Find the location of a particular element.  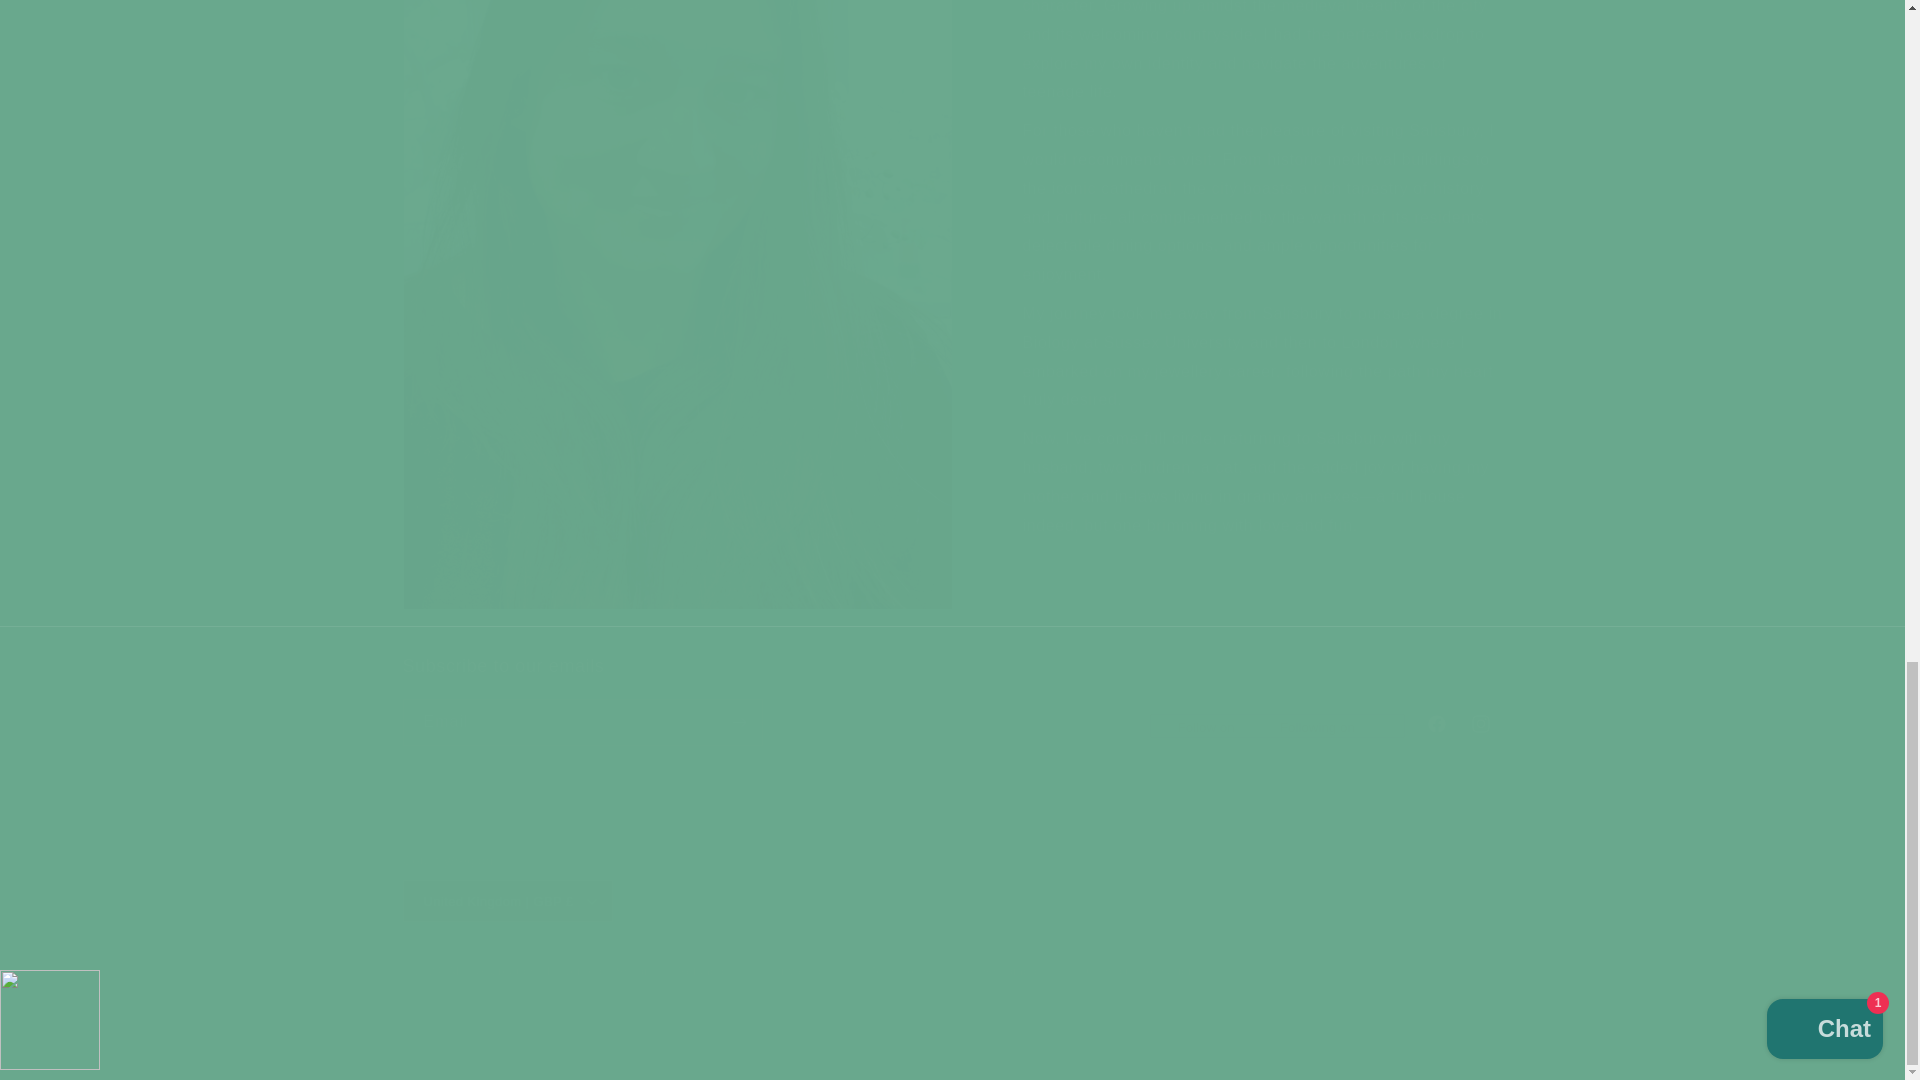

Refund policy is located at coordinates (951, 700).